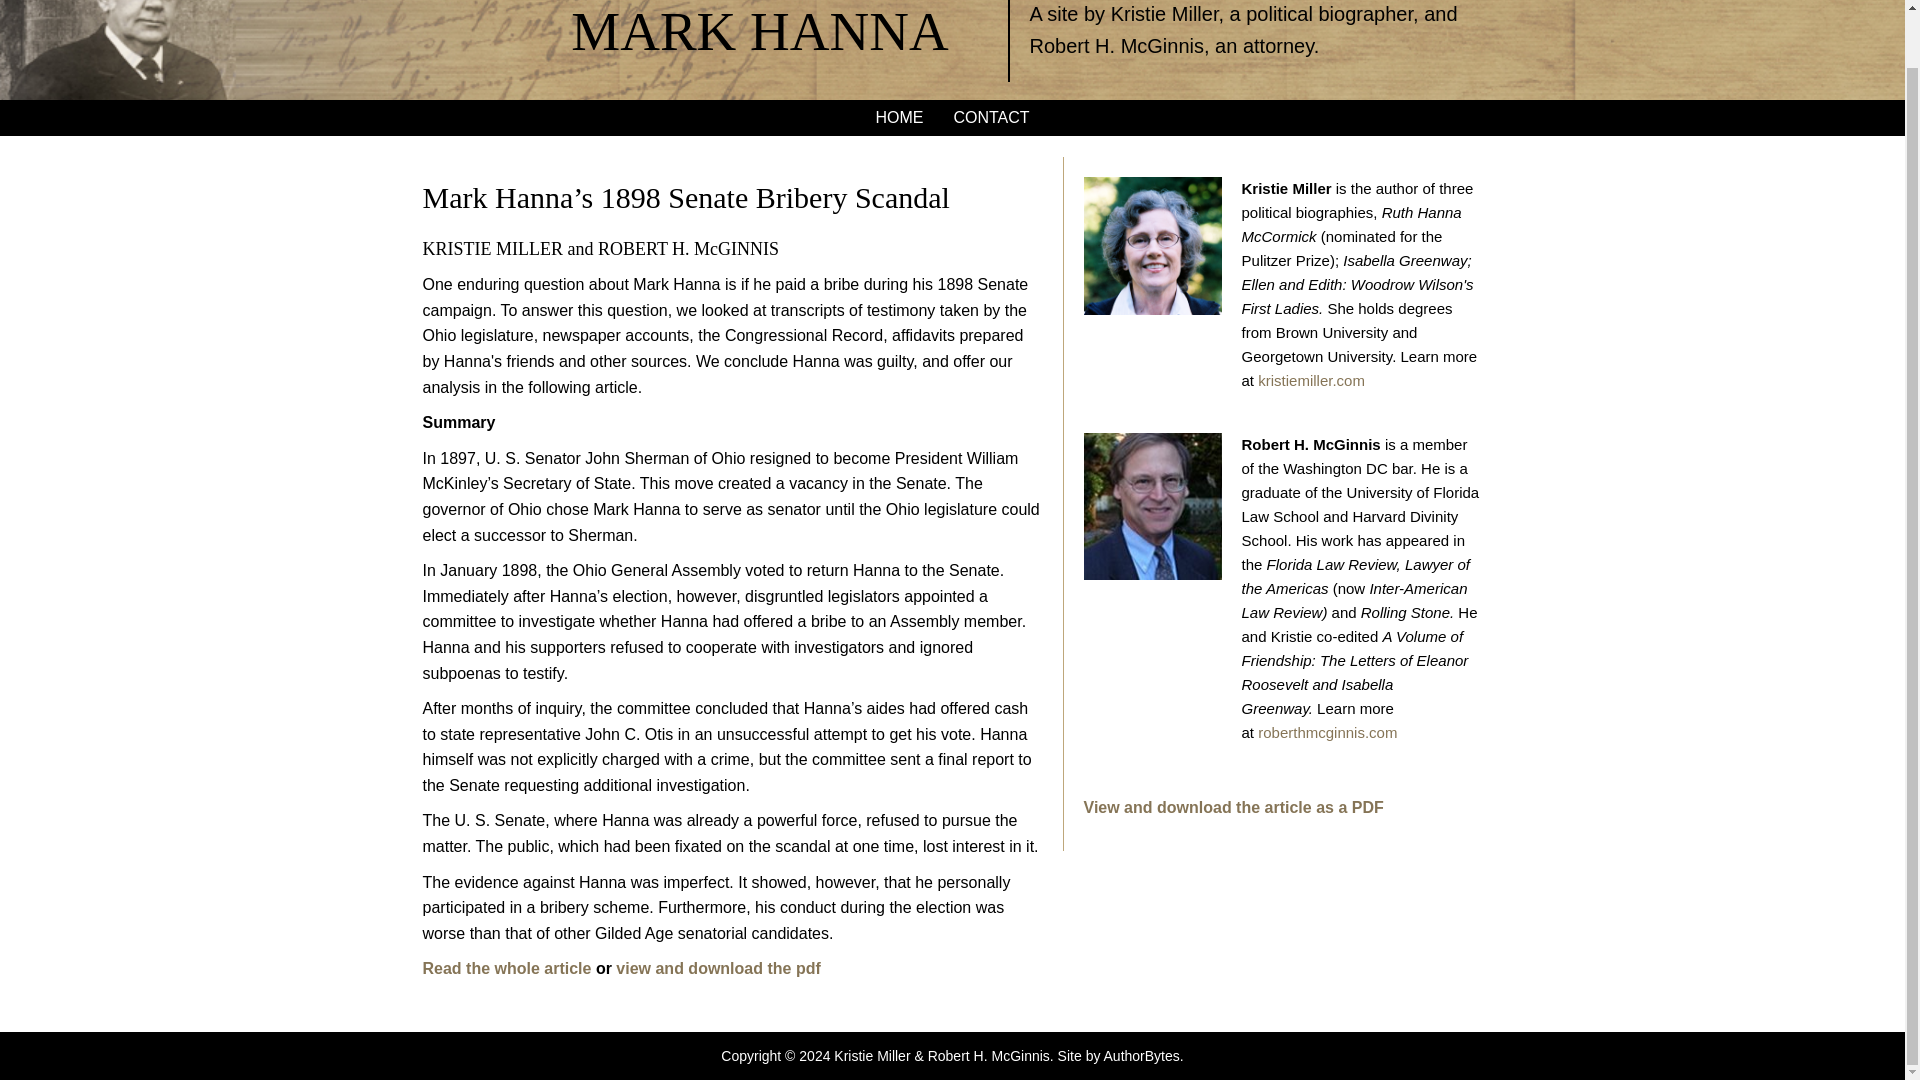 The width and height of the screenshot is (1920, 1080). What do you see at coordinates (1142, 1055) in the screenshot?
I see `AuthorBytes` at bounding box center [1142, 1055].